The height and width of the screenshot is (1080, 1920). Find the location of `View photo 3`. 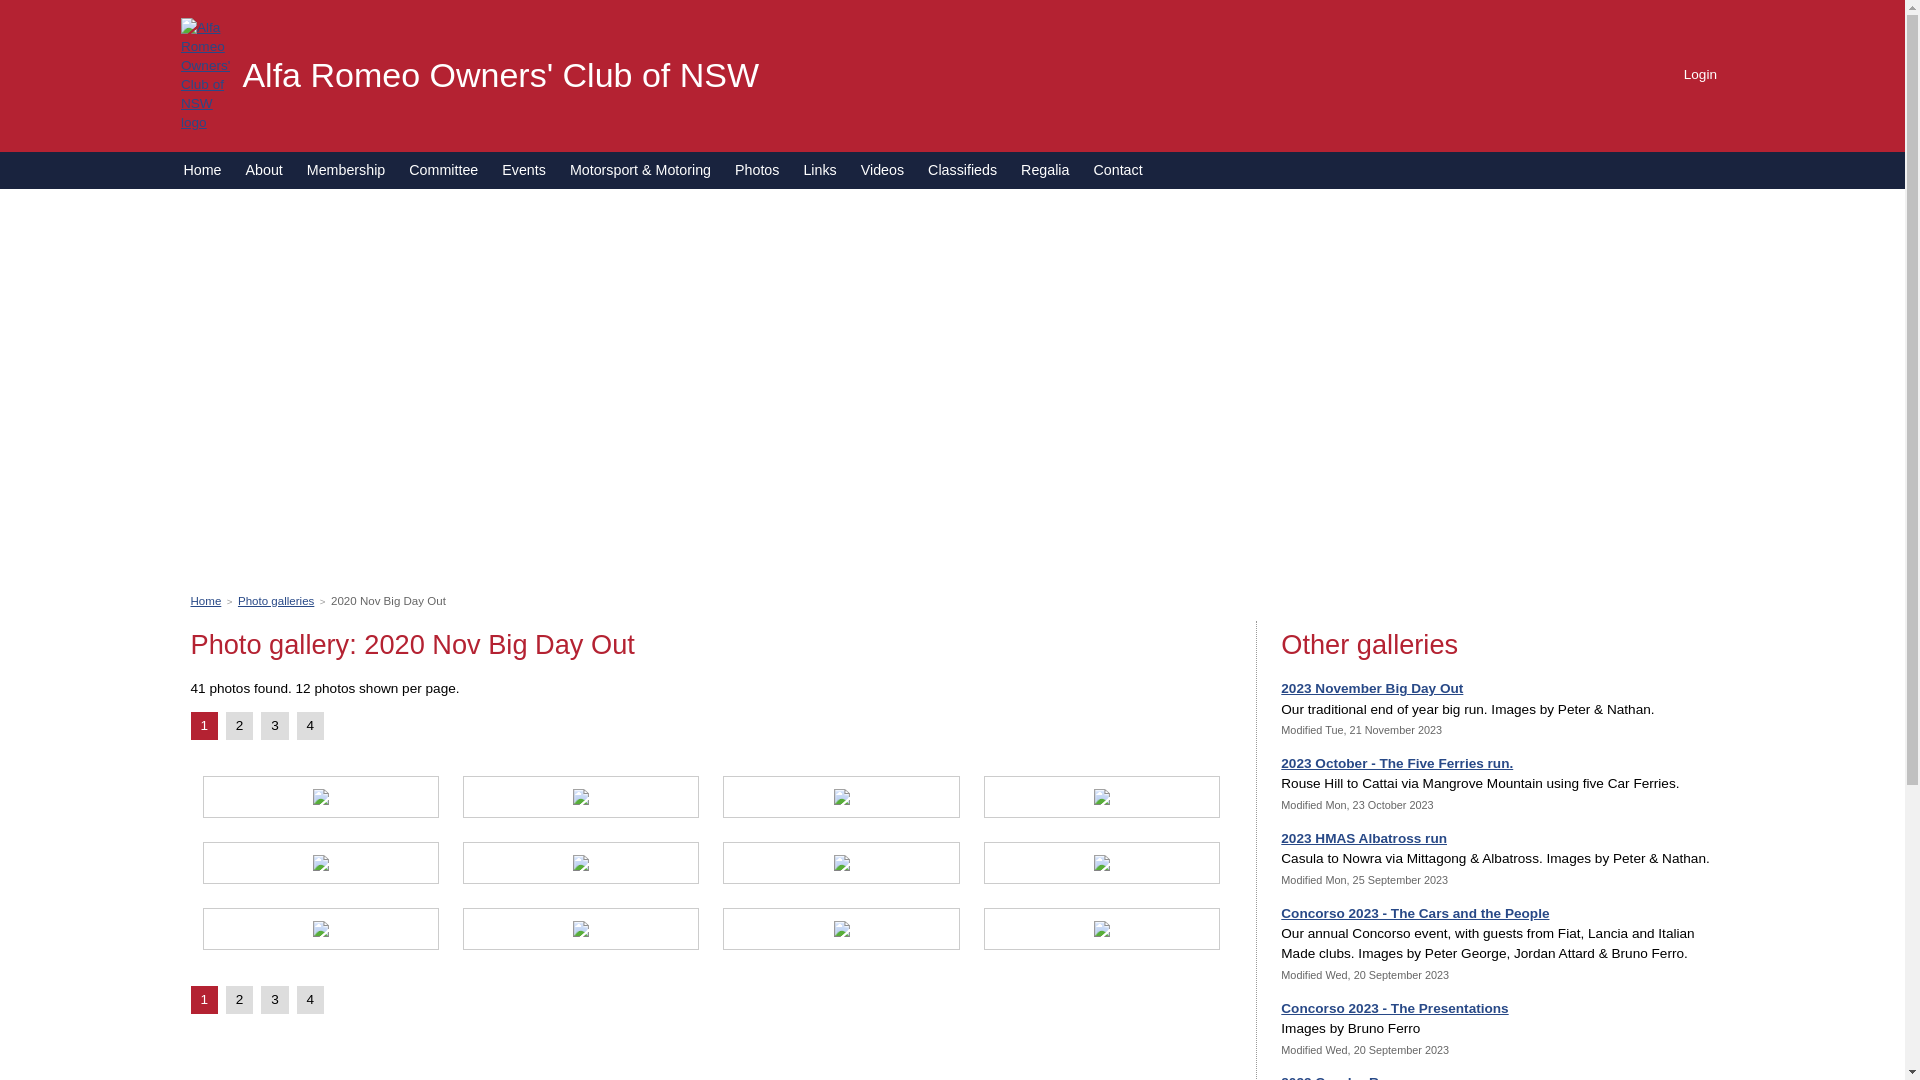

View photo 3 is located at coordinates (842, 800).